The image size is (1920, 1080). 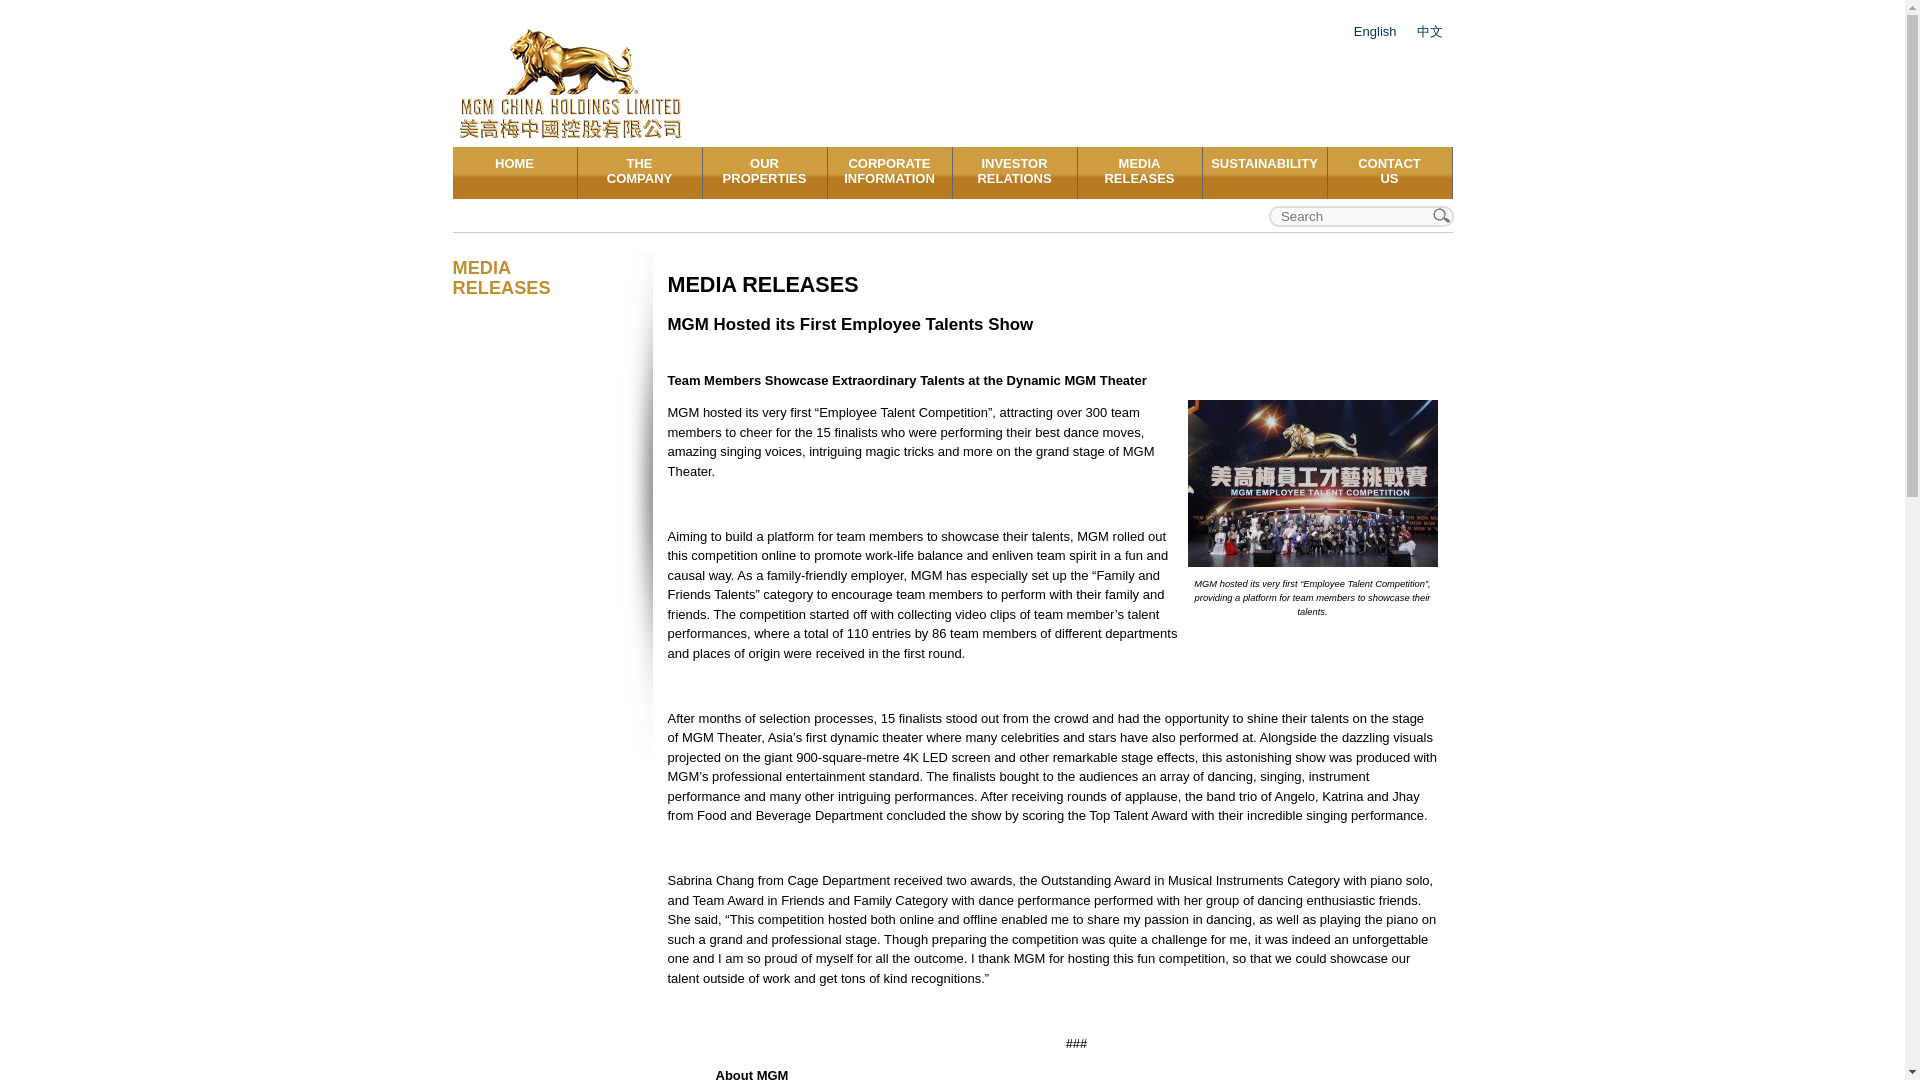 I want to click on Logo, so click(x=574, y=83).